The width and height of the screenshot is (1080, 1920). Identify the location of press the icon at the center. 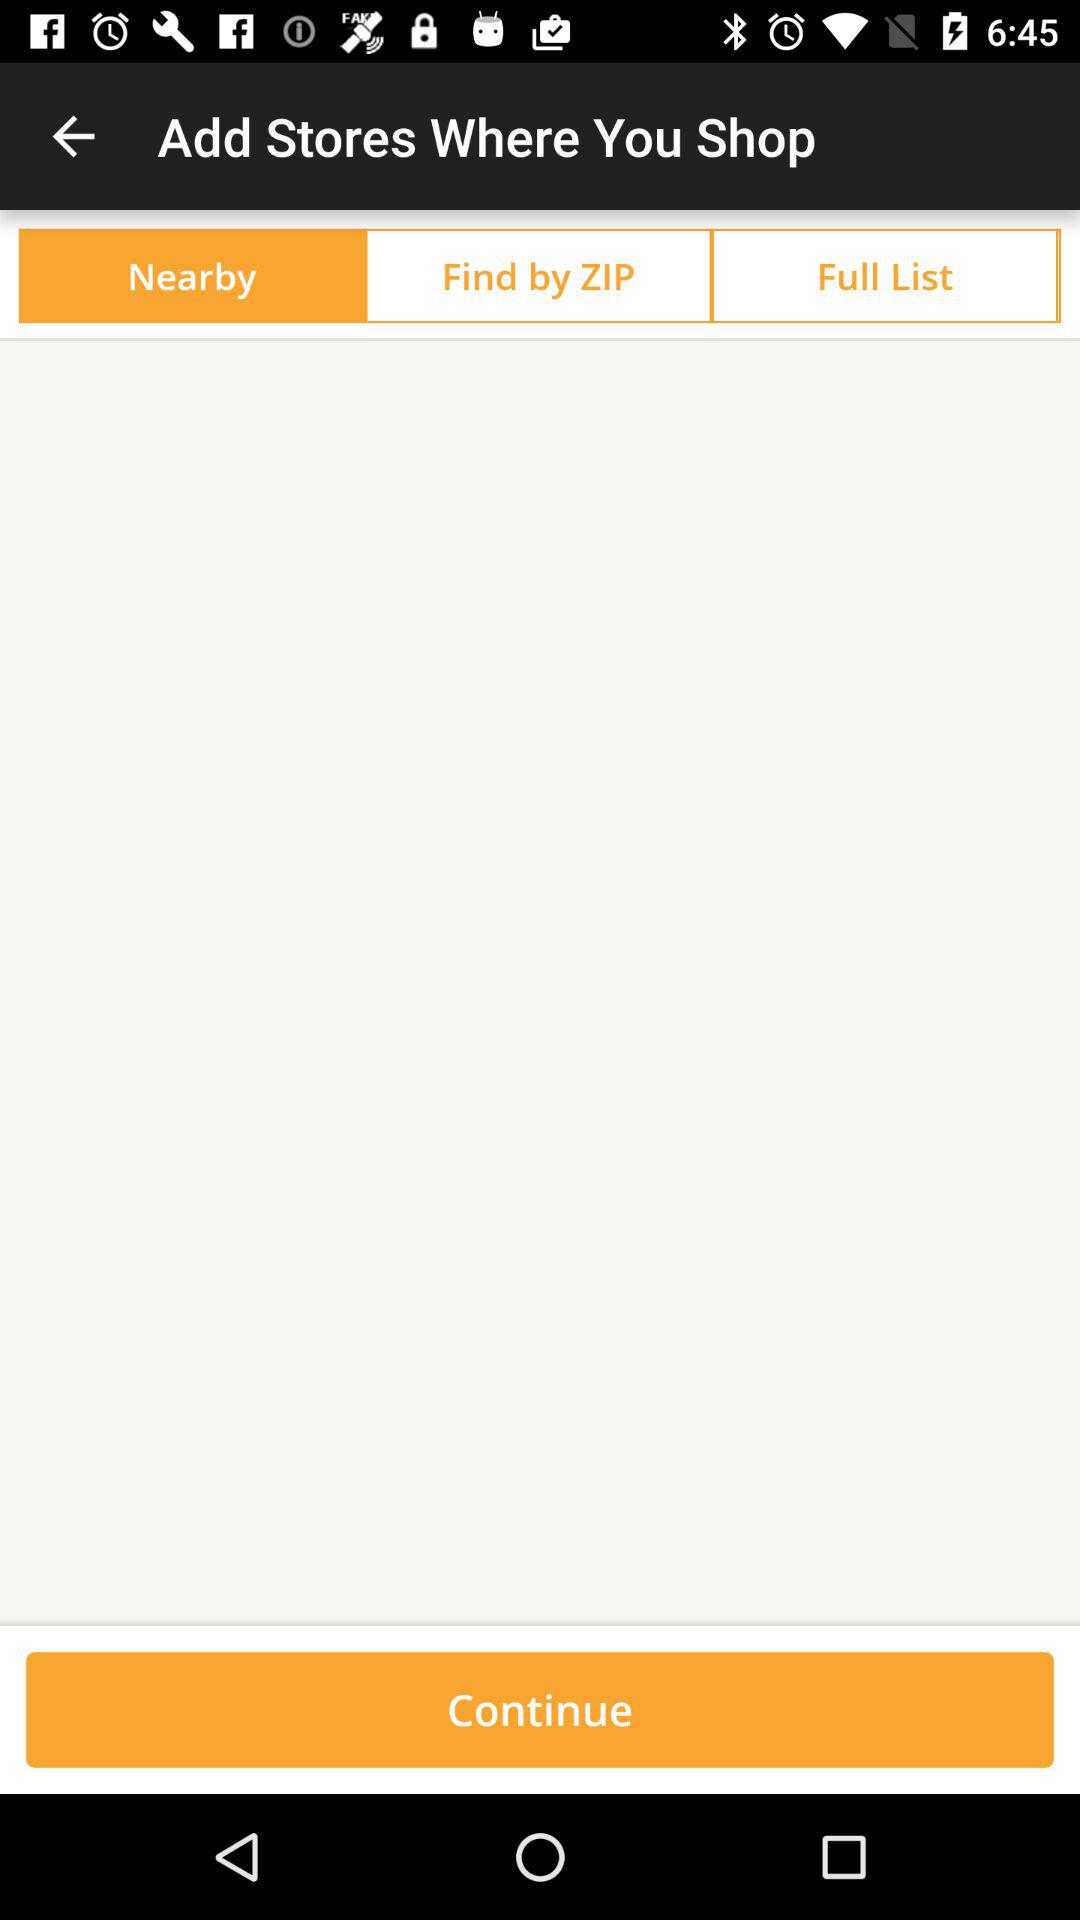
(540, 984).